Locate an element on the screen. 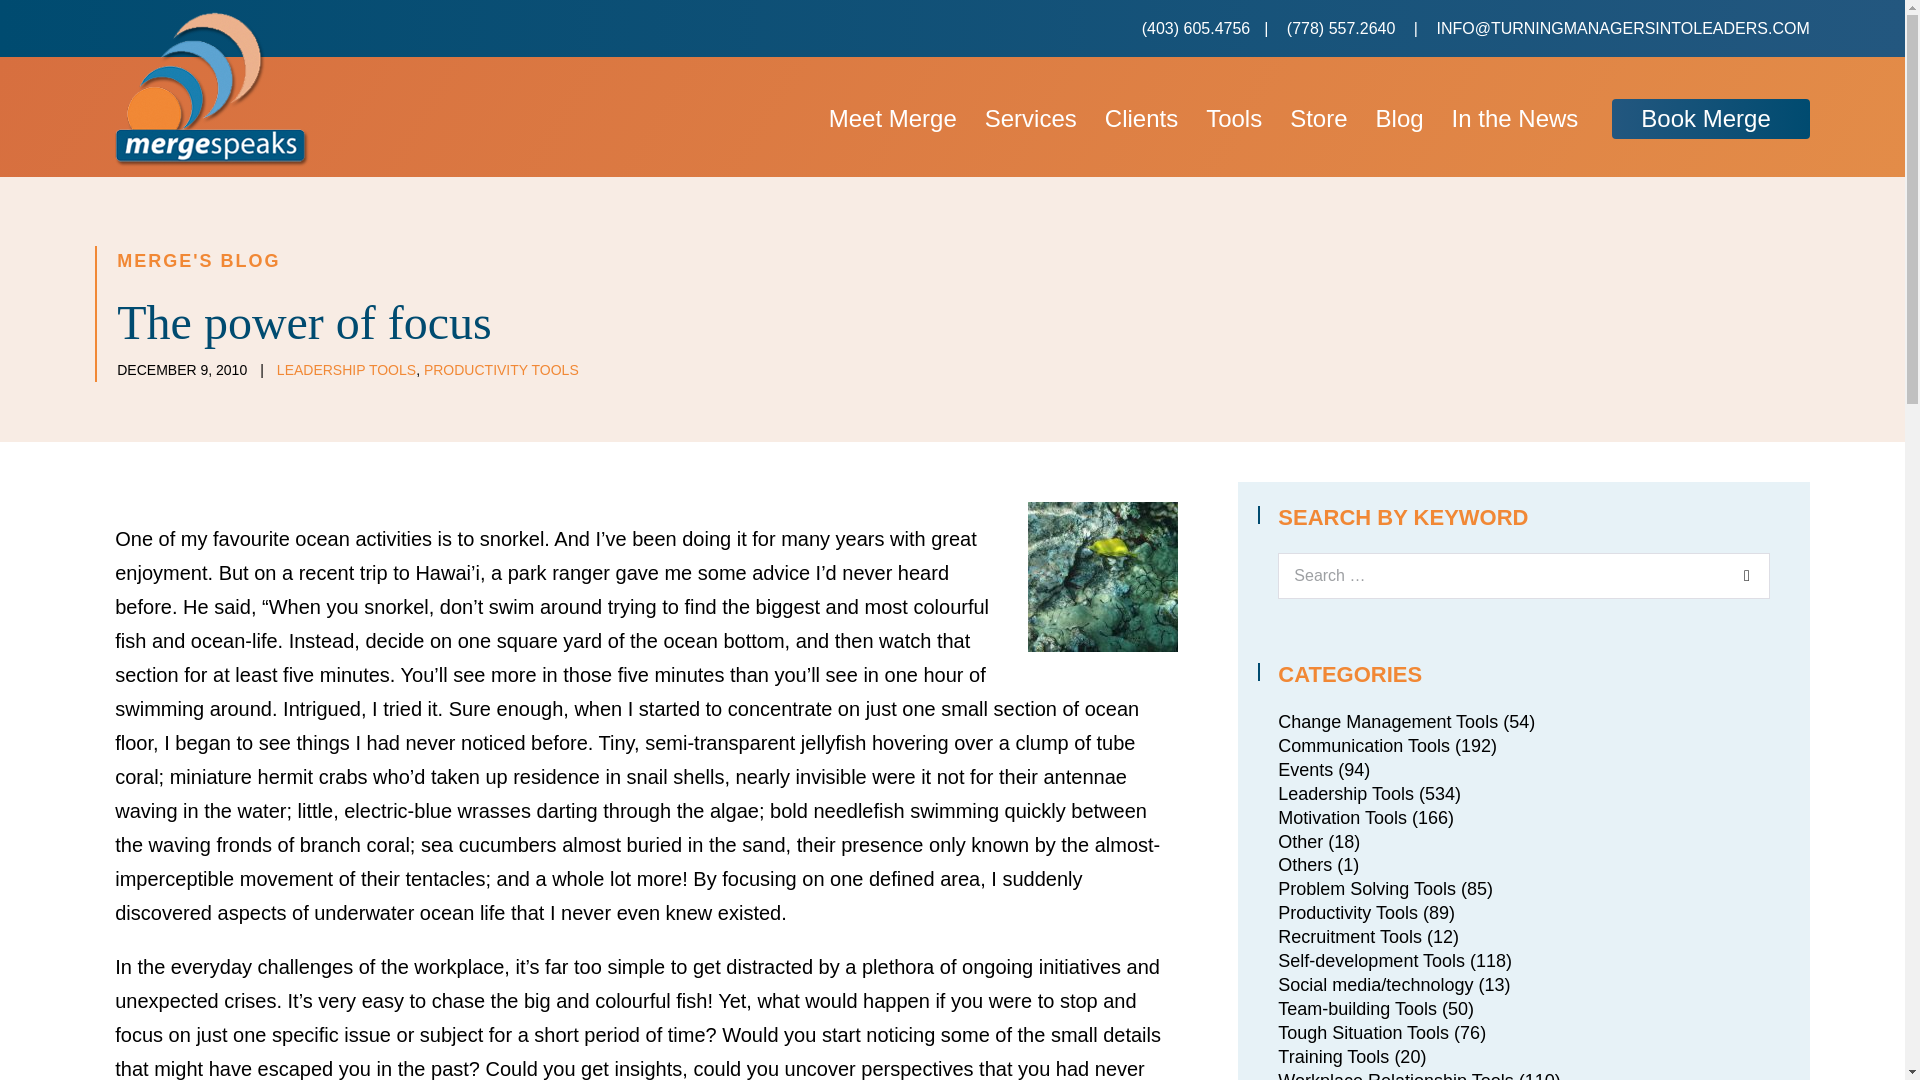 The image size is (1920, 1080). In the News is located at coordinates (1516, 120).